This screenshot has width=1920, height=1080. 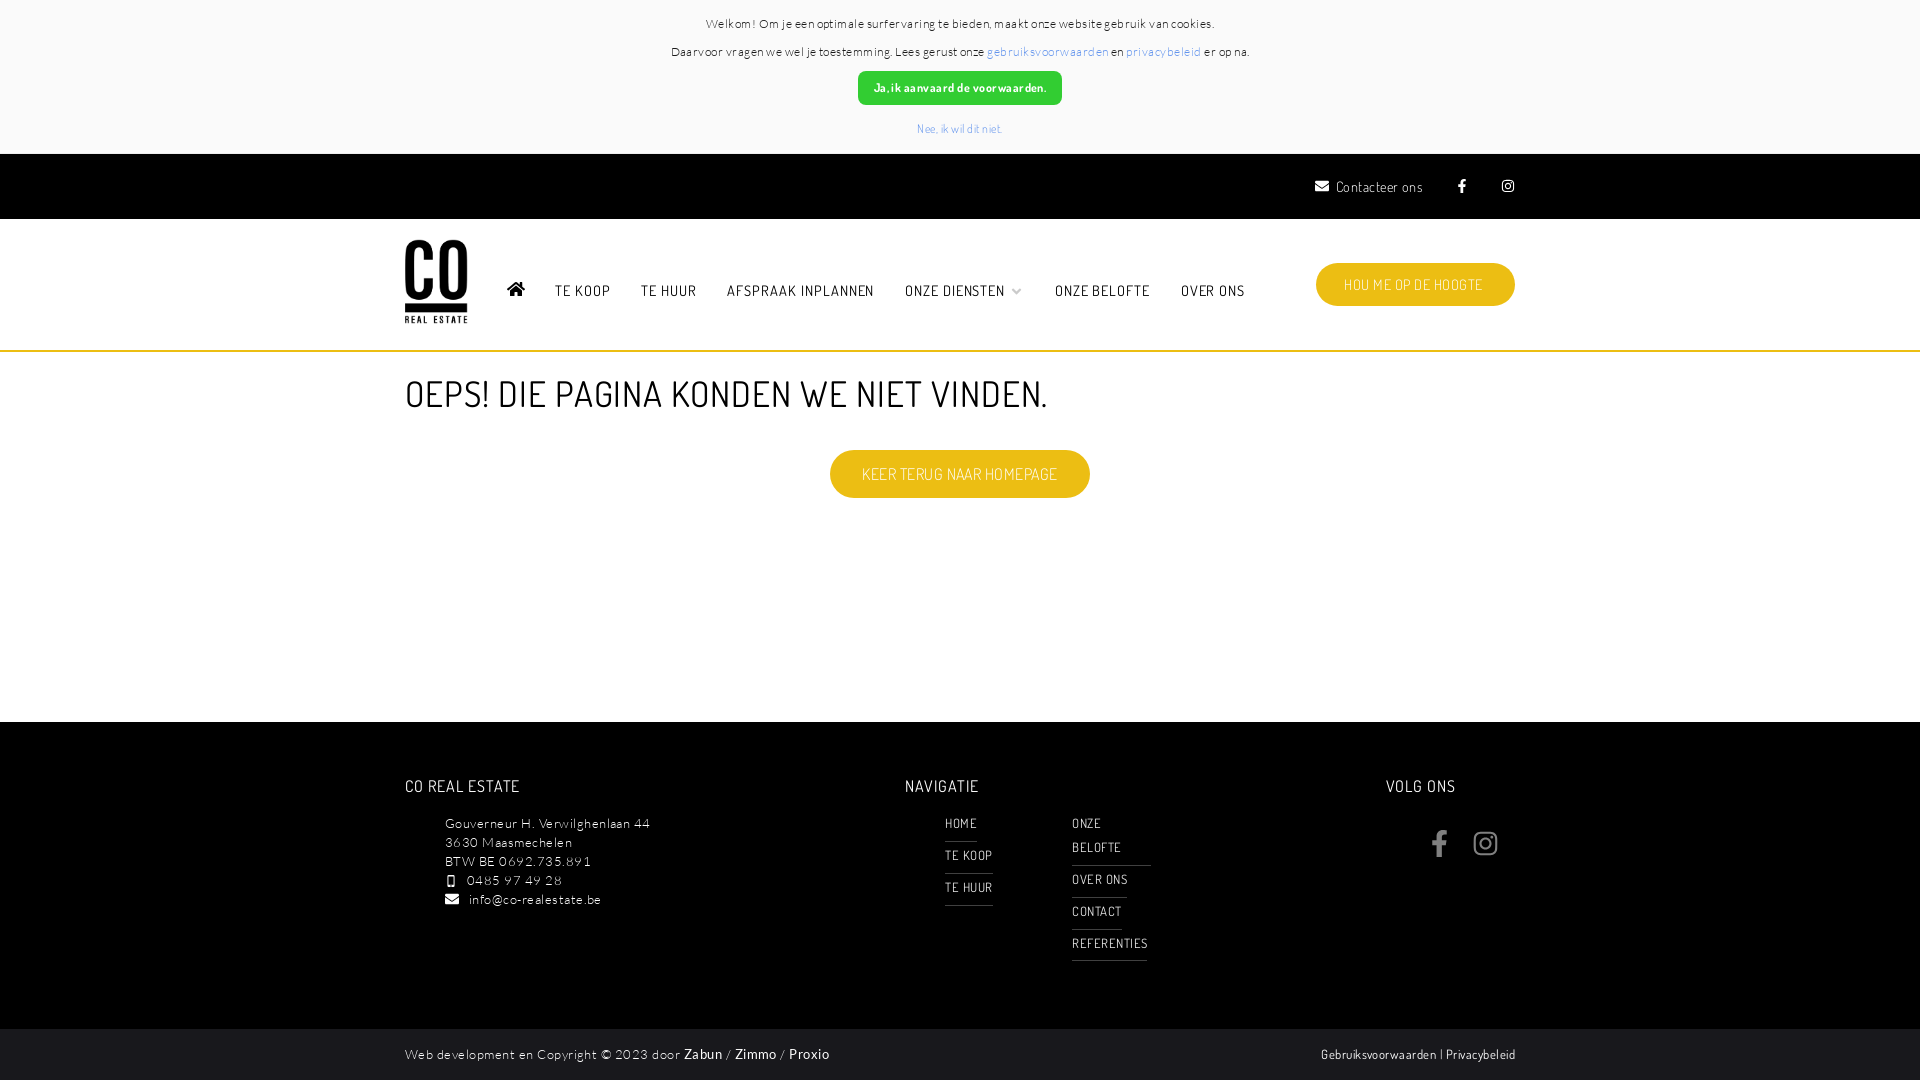 What do you see at coordinates (1480, 1054) in the screenshot?
I see `Privacybeleid` at bounding box center [1480, 1054].